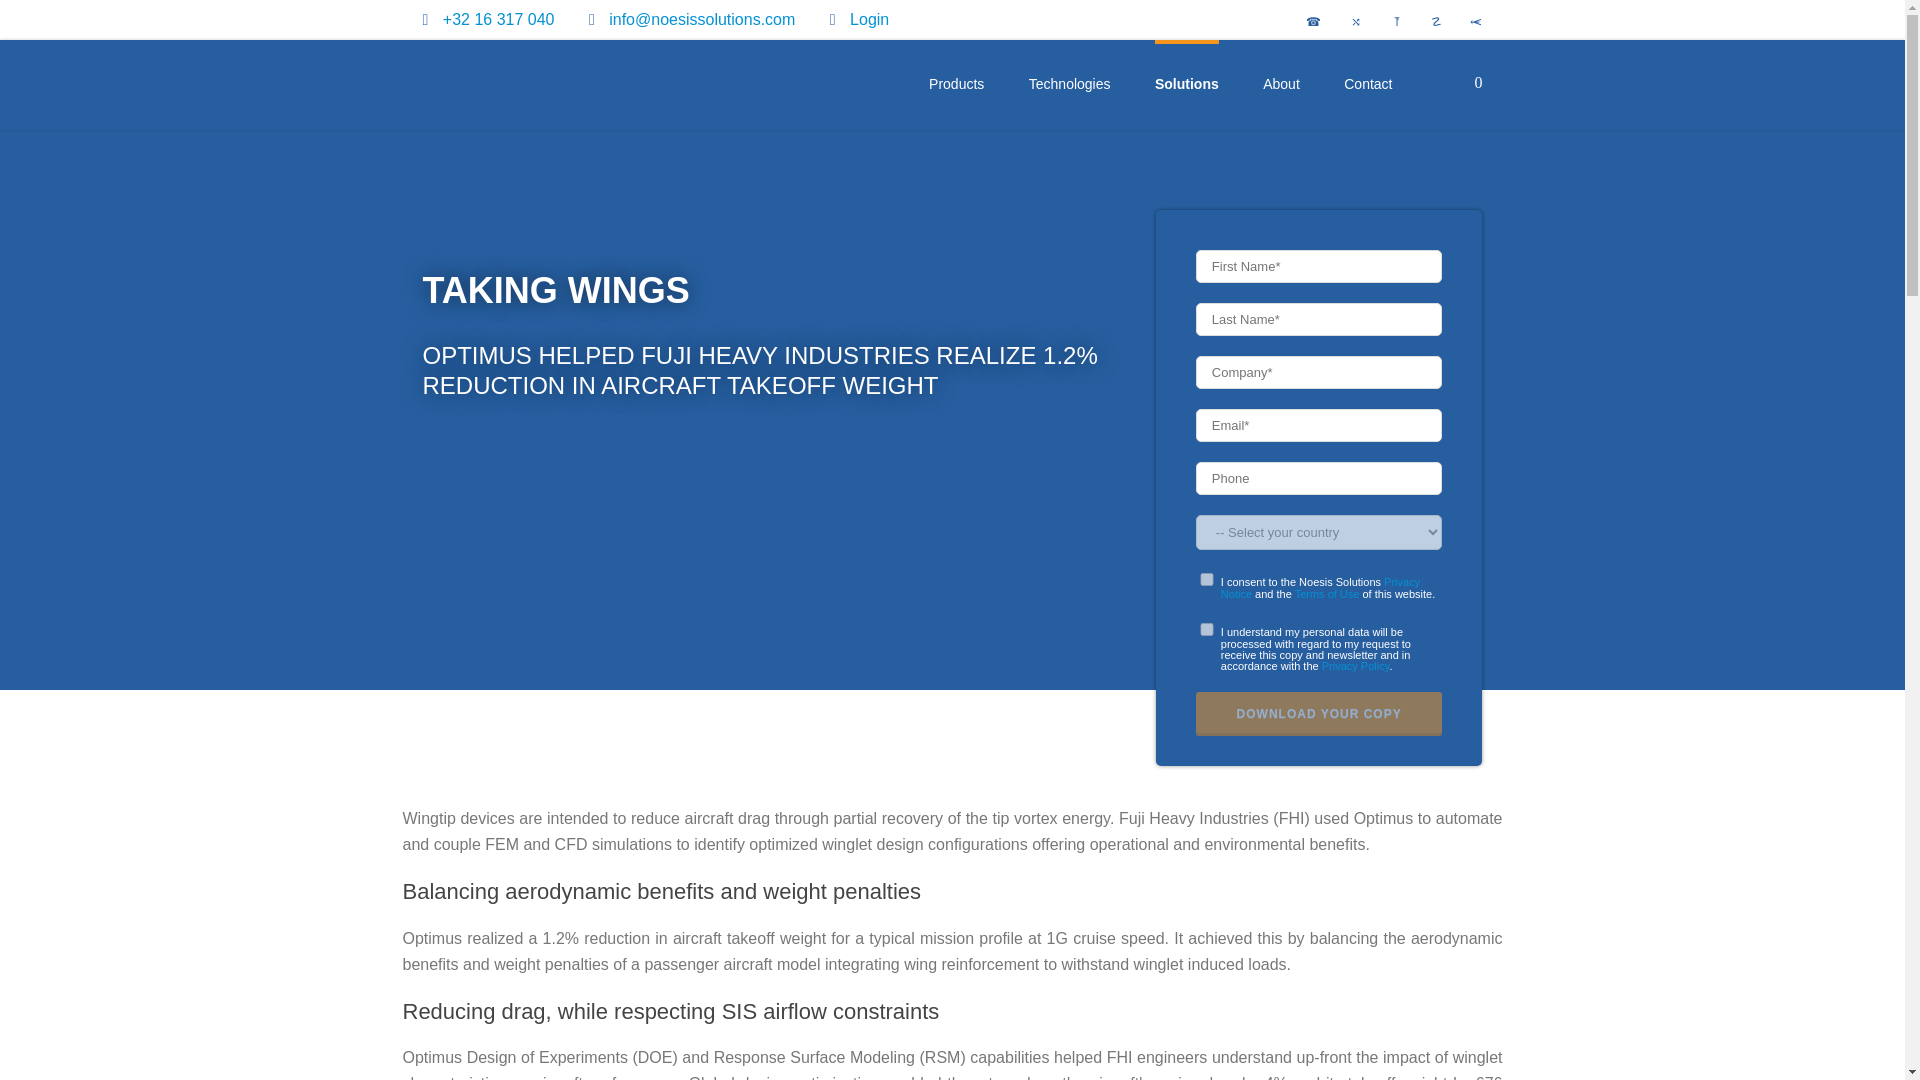 Image resolution: width=1920 pixels, height=1080 pixels. Describe the element at coordinates (1466, 22) in the screenshot. I see `RSS` at that location.